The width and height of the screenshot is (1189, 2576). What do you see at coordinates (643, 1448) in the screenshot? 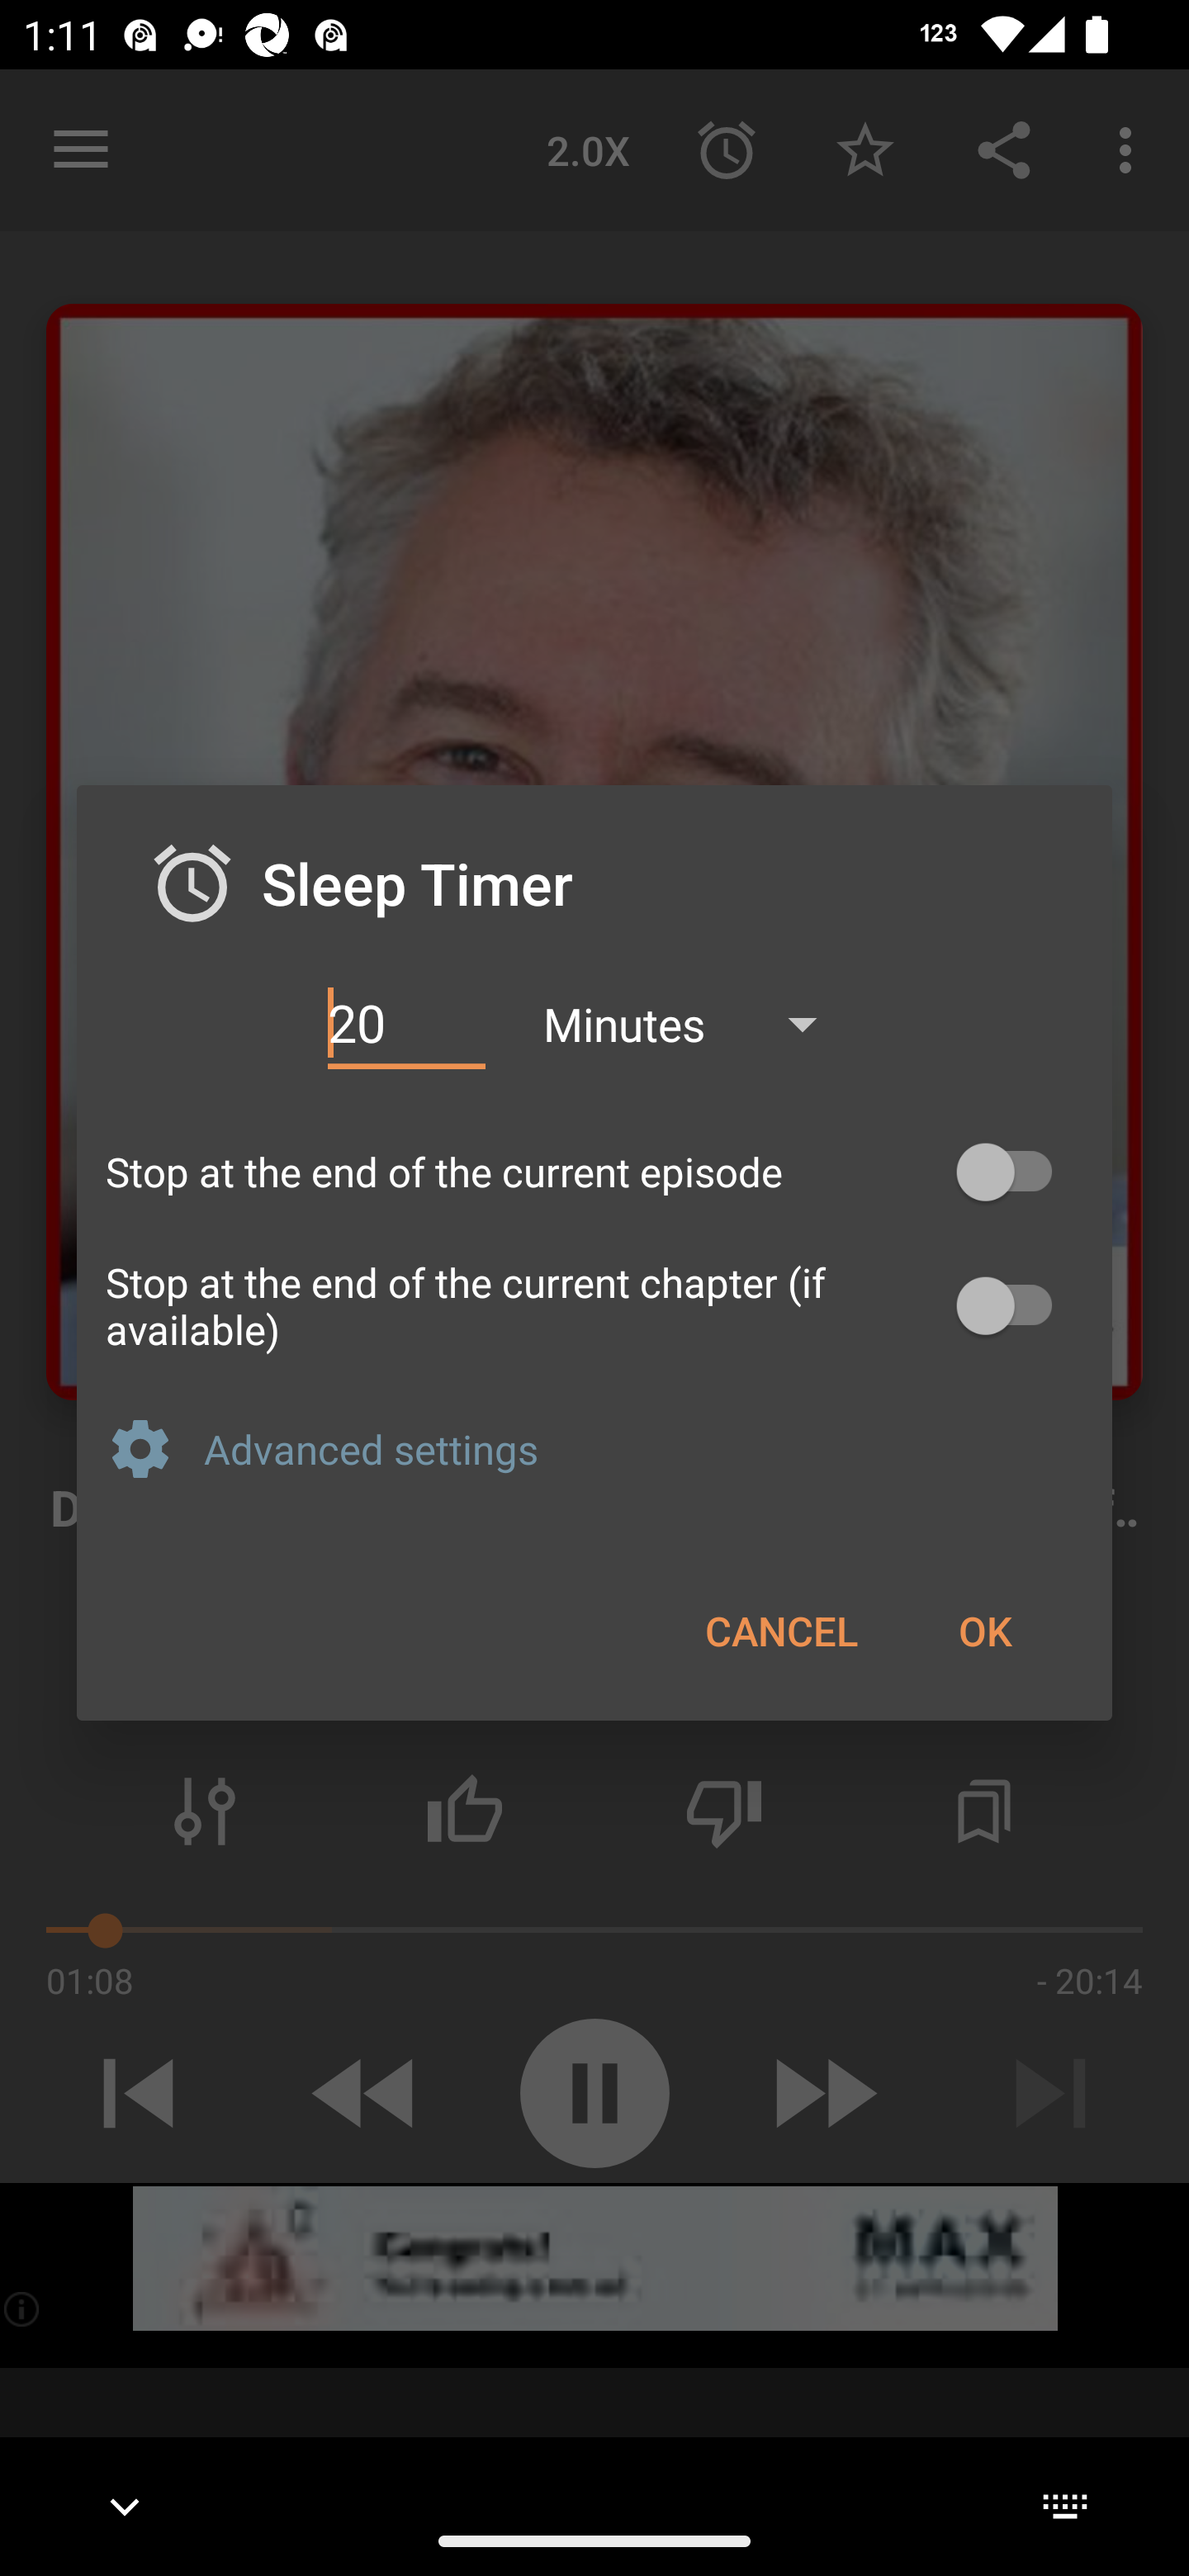
I see `Advanced settings` at bounding box center [643, 1448].